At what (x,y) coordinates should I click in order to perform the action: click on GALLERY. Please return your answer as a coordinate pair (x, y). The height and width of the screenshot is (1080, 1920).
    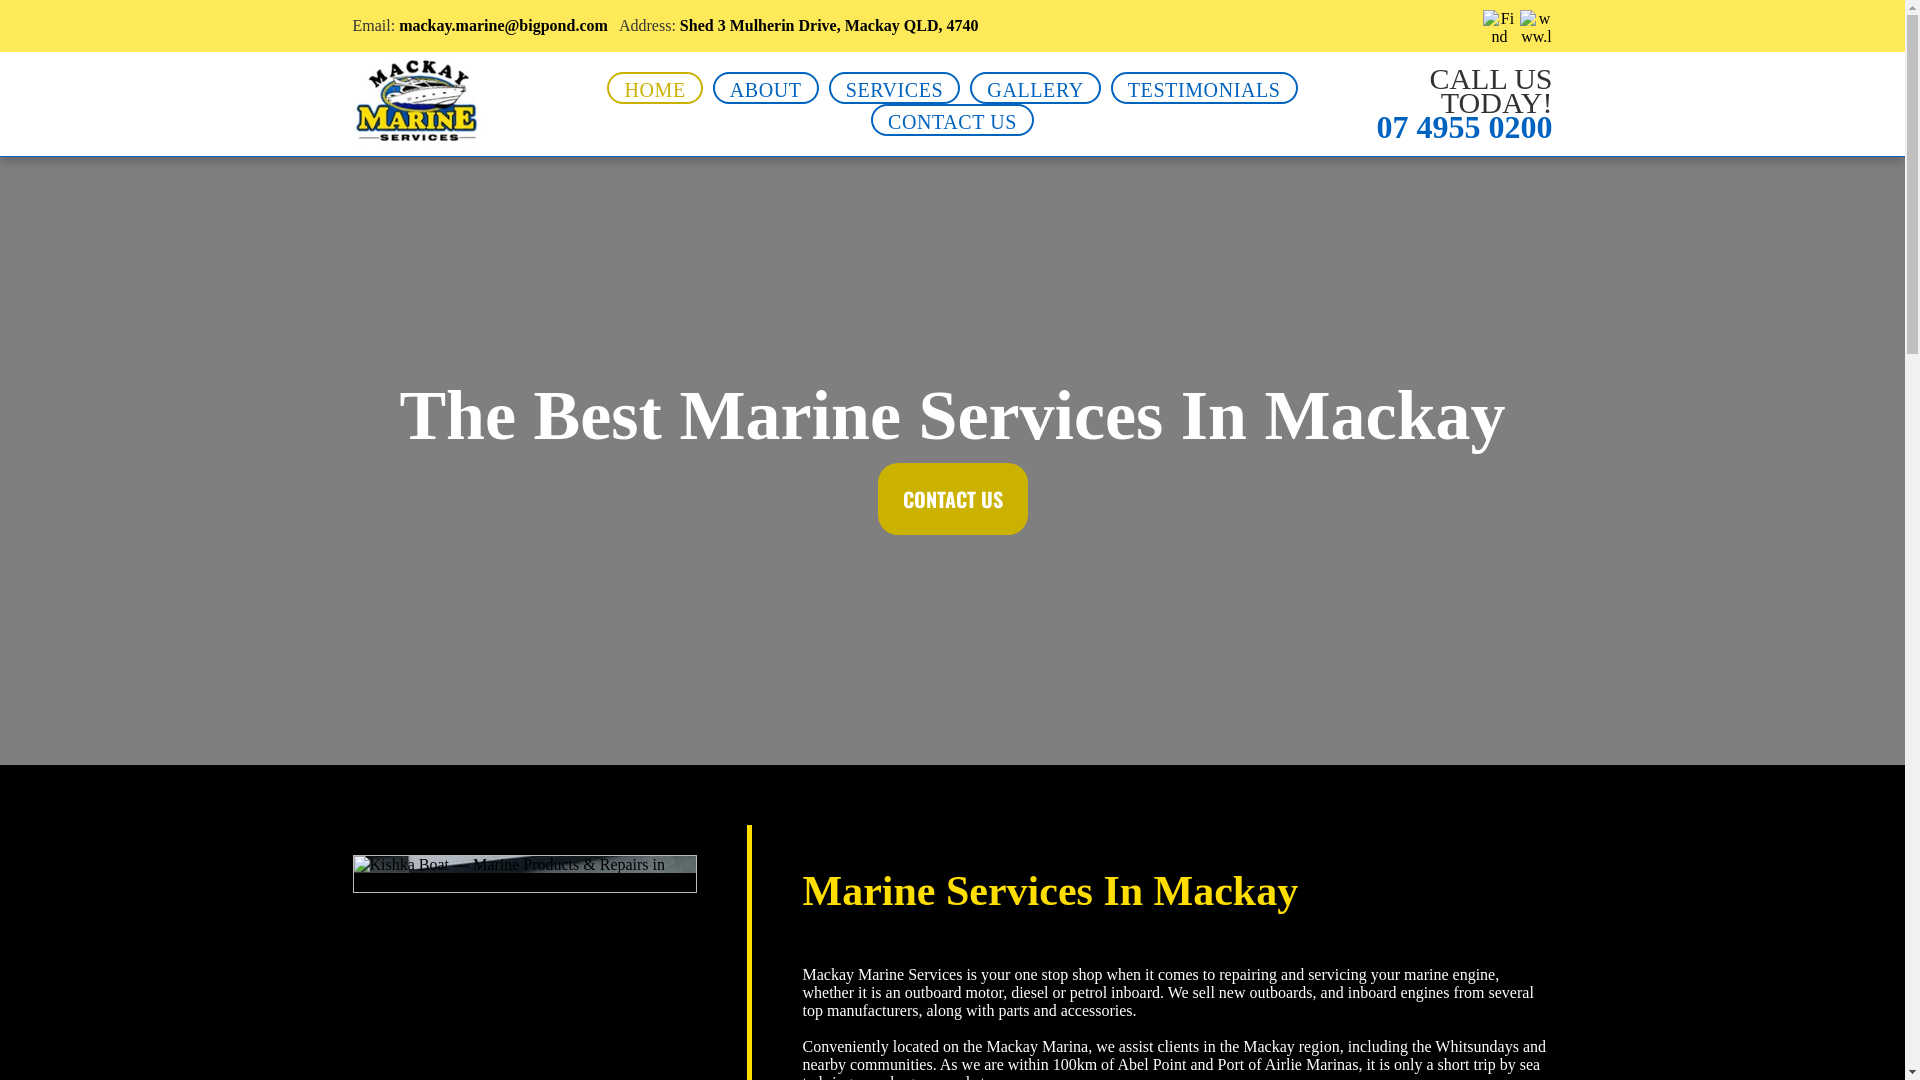
    Looking at the image, I should click on (1035, 88).